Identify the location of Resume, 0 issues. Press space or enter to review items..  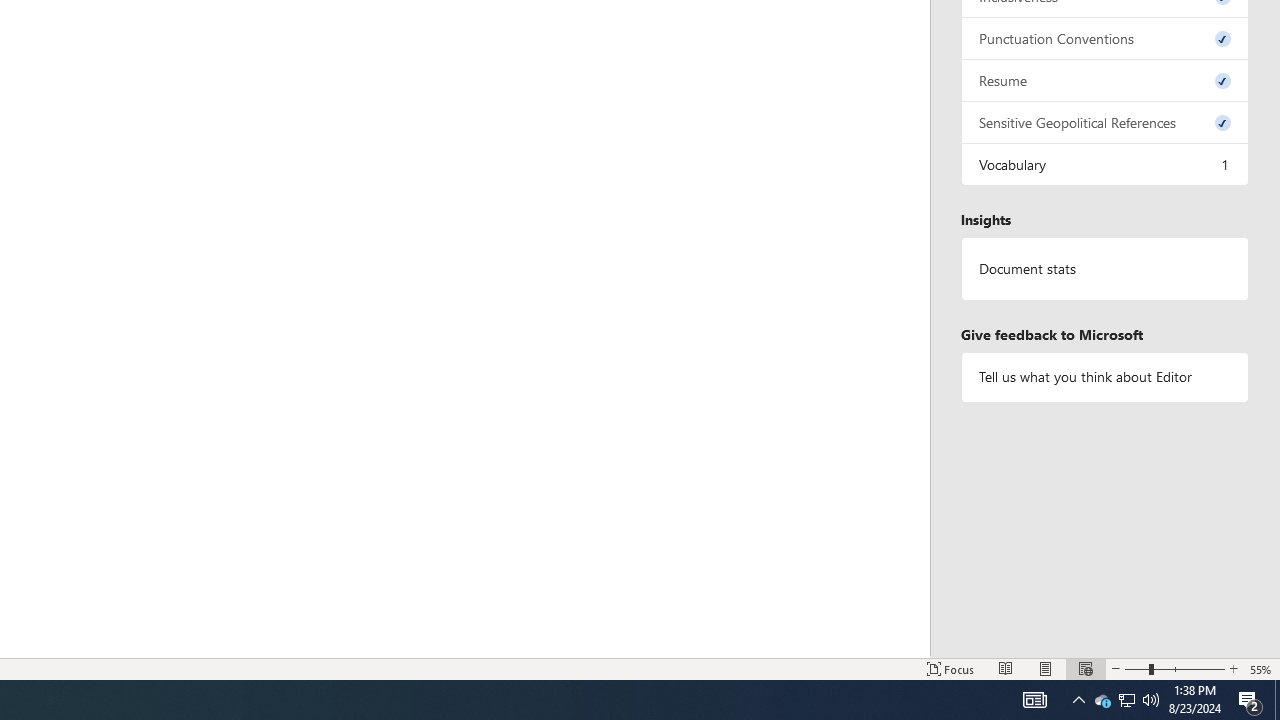
(1105, 80).